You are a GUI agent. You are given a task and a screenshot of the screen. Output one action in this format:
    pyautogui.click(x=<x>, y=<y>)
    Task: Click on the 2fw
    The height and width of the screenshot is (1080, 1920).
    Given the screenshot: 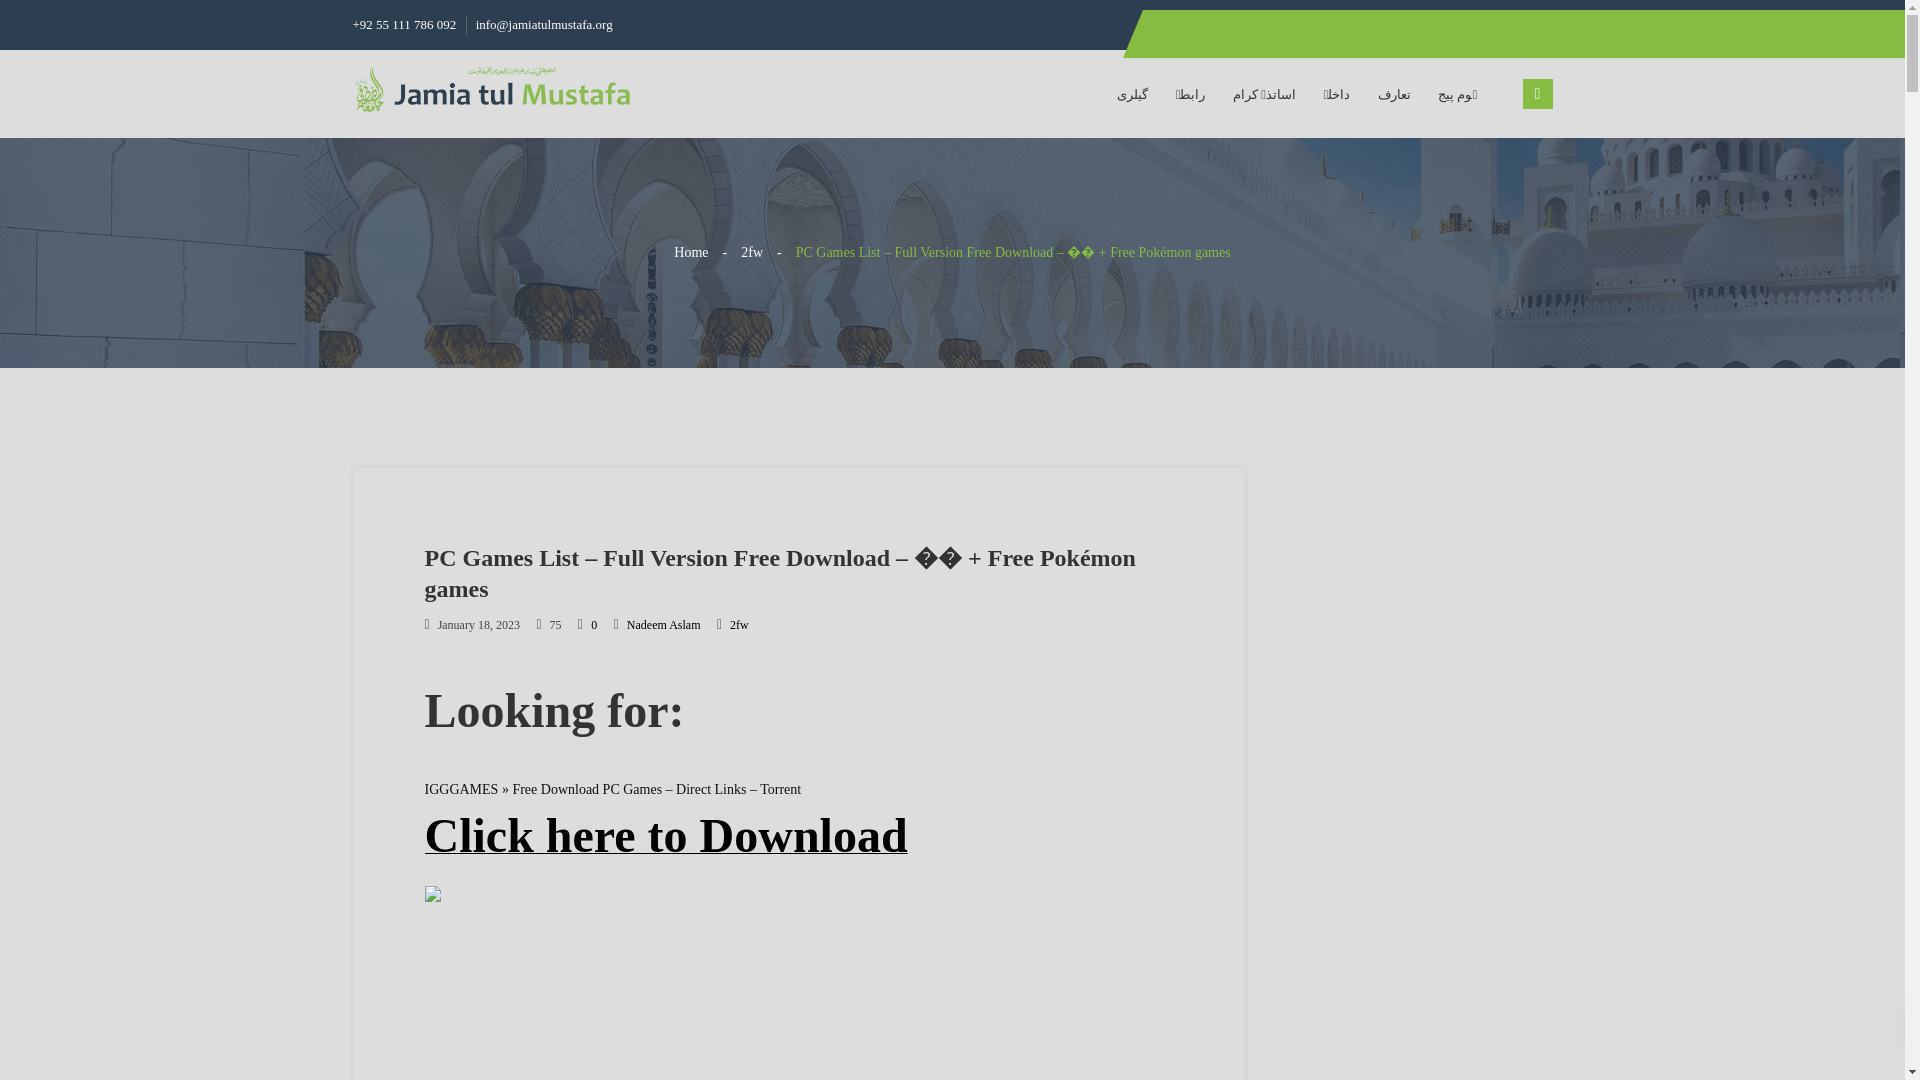 What is the action you would take?
    pyautogui.click(x=738, y=624)
    